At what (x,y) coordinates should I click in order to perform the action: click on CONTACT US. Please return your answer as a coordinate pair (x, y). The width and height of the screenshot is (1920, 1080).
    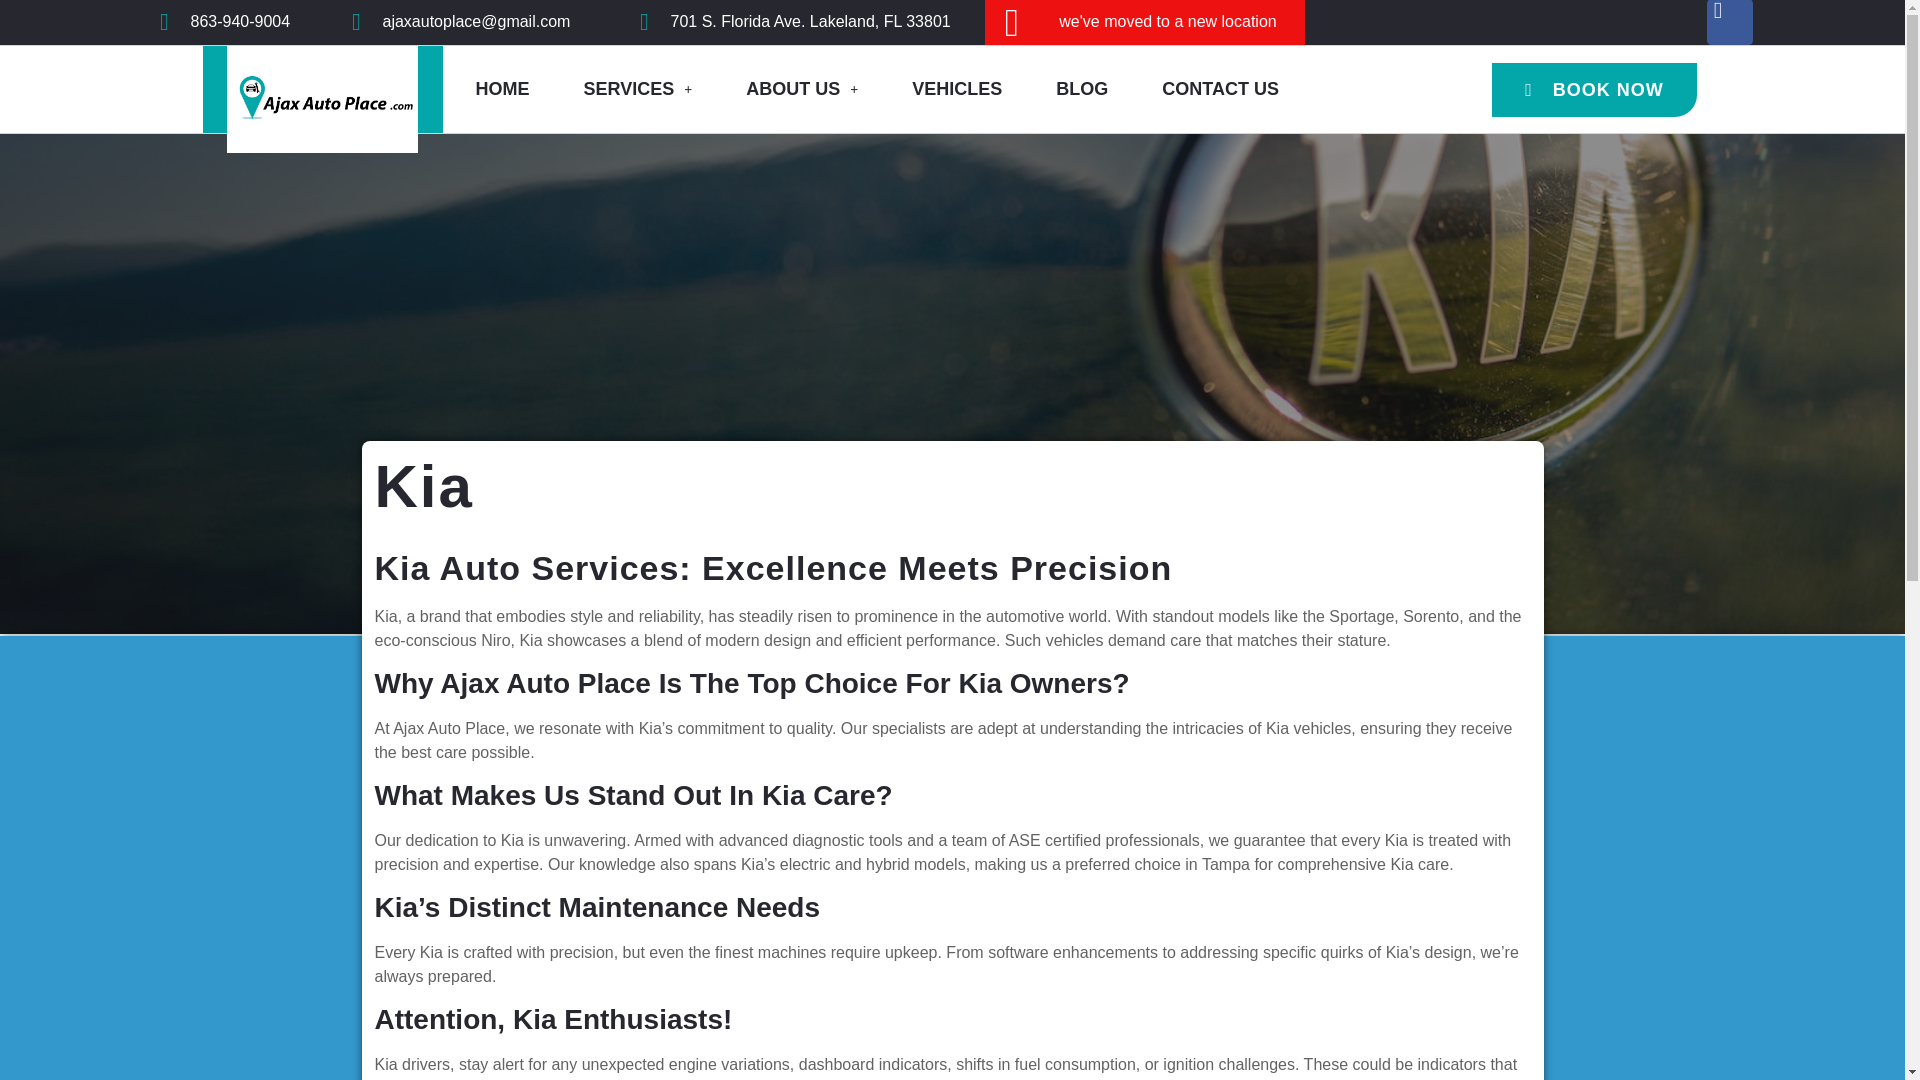
    Looking at the image, I should click on (1220, 88).